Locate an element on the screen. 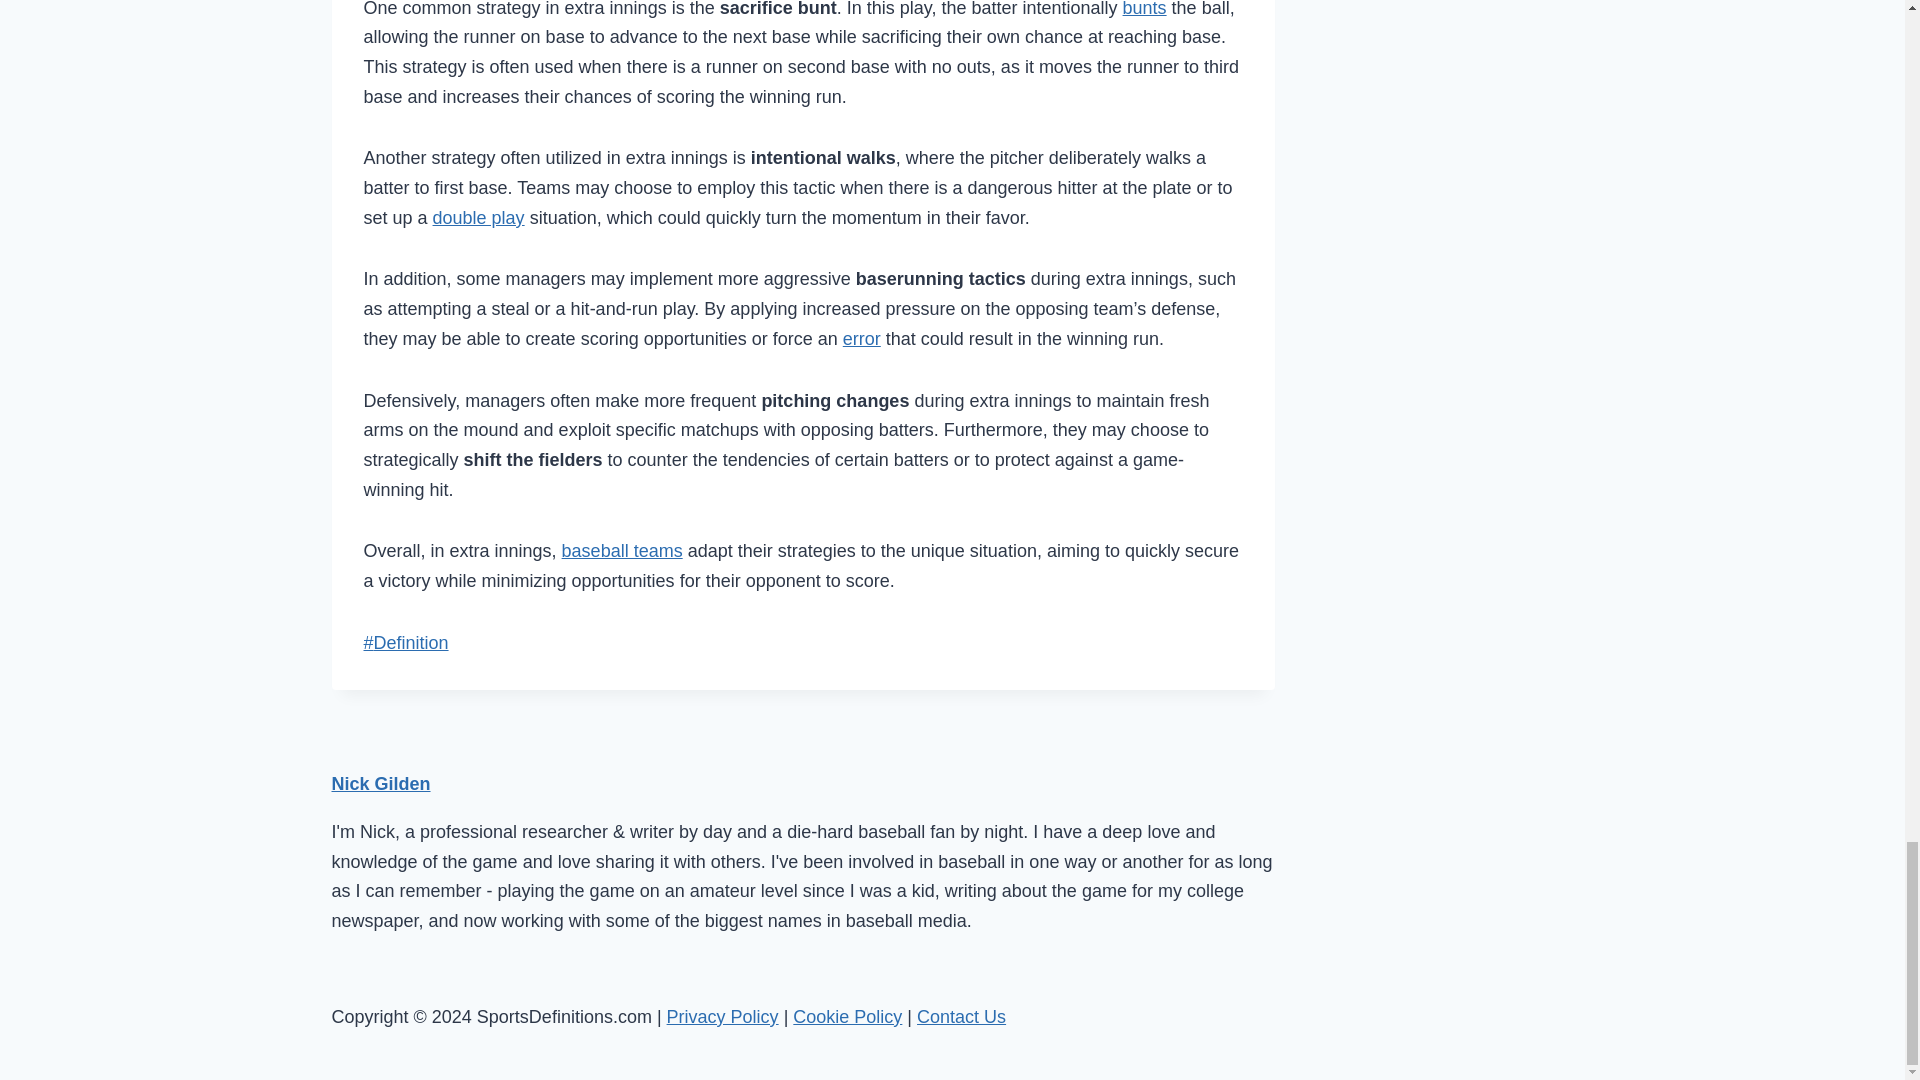  Definition is located at coordinates (406, 642).